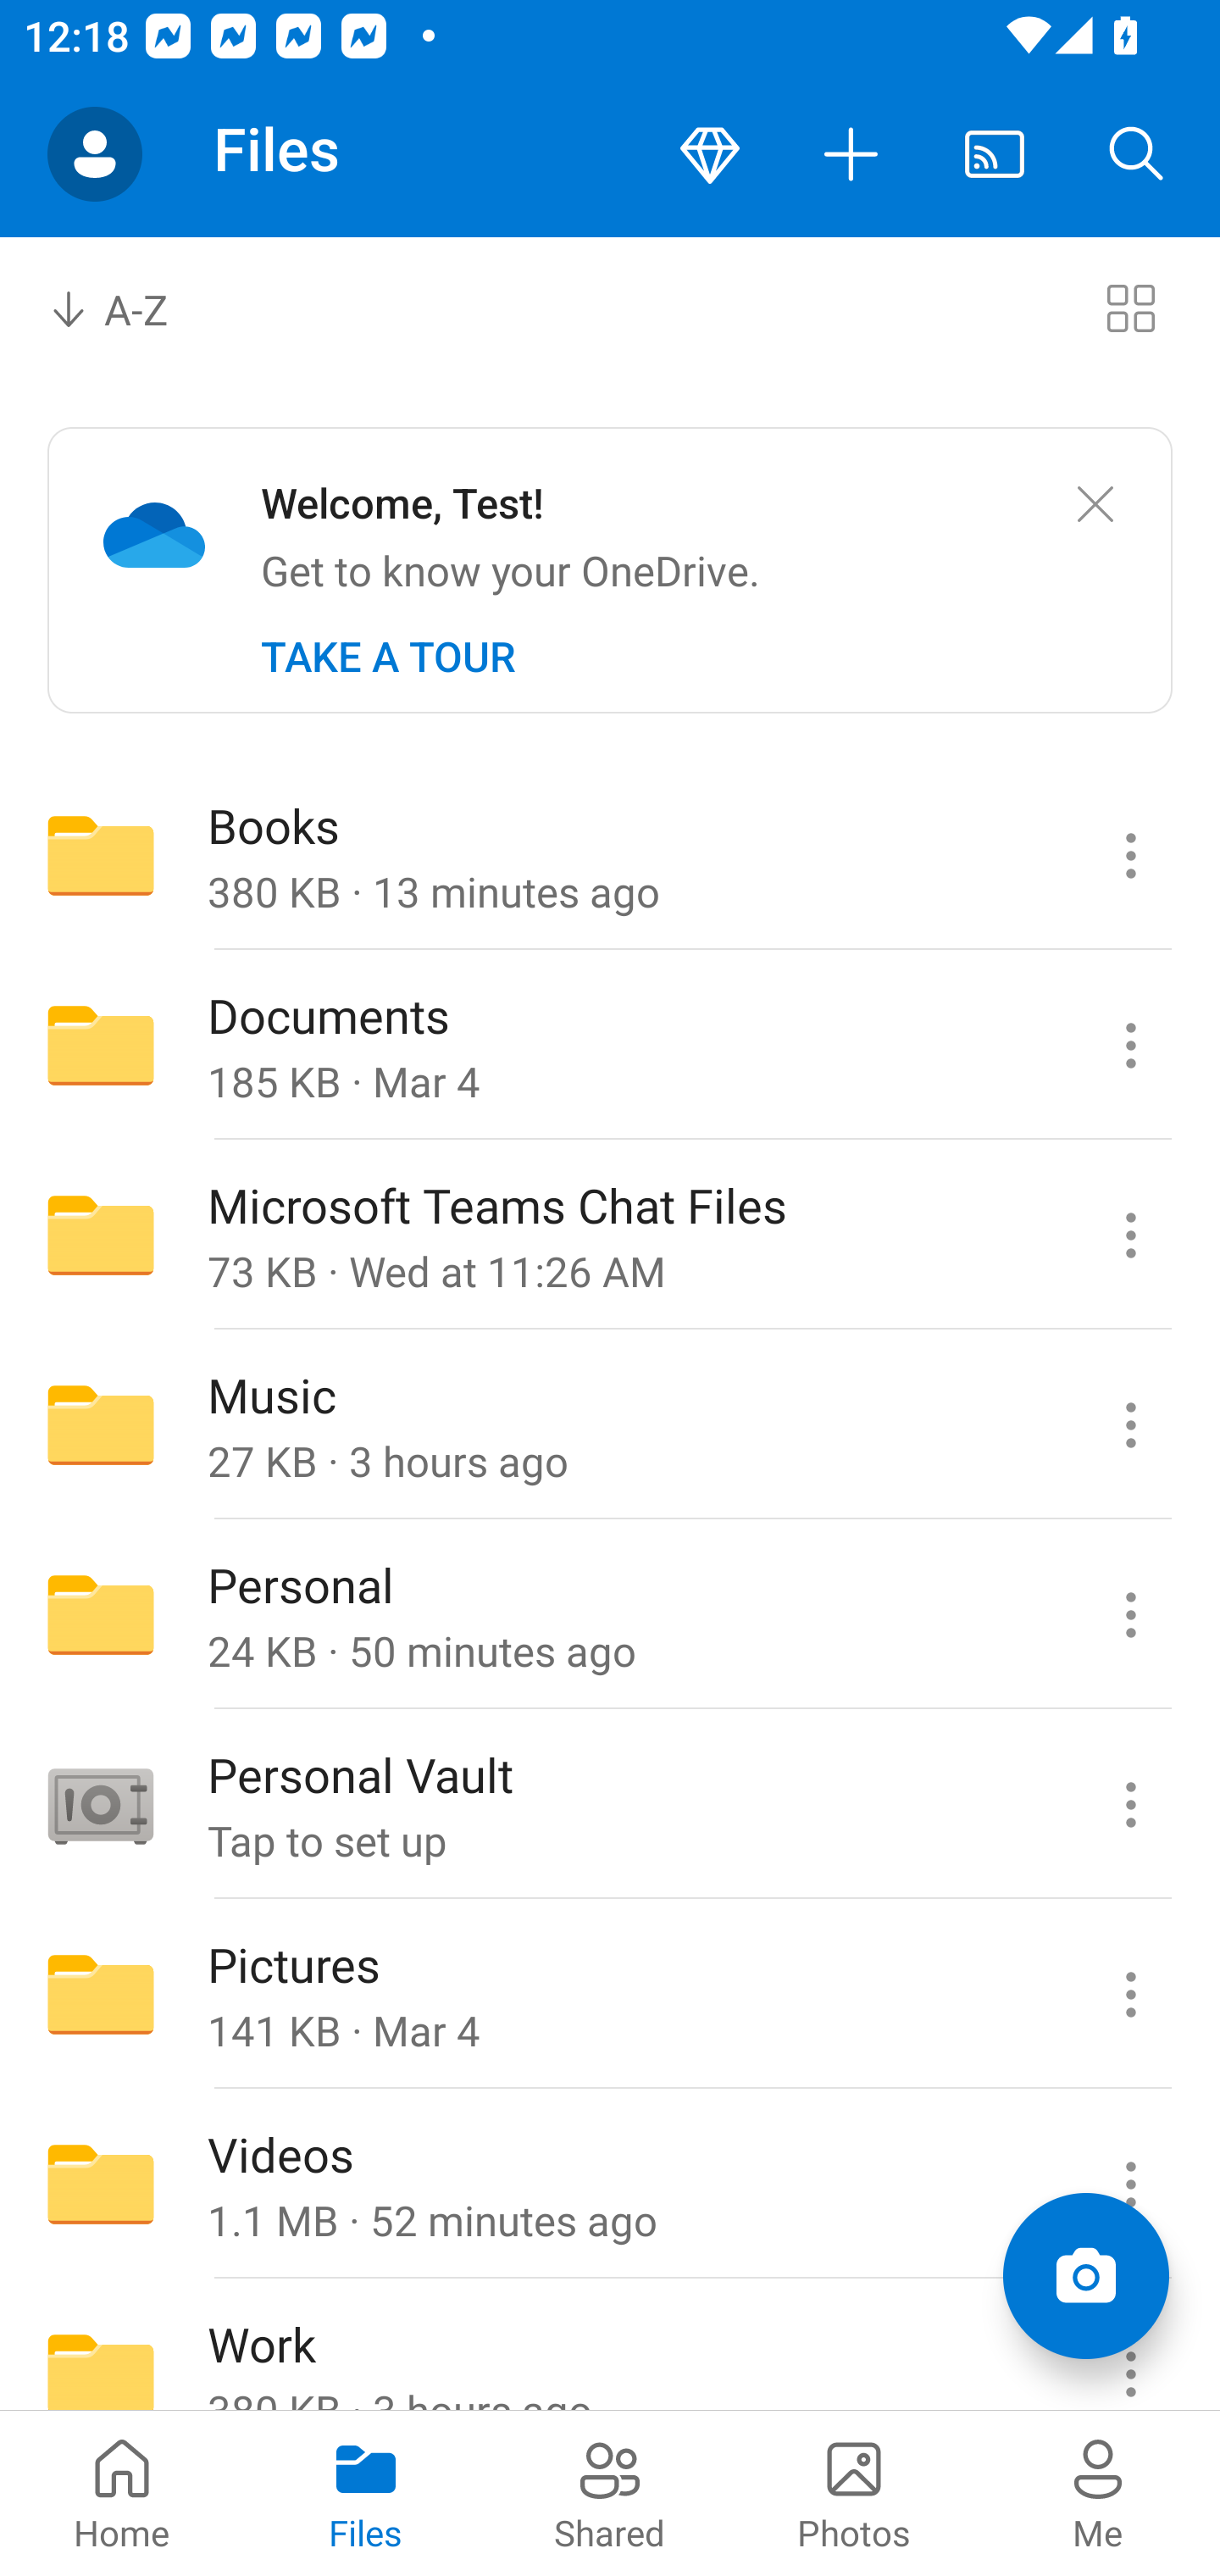 Image resolution: width=1220 pixels, height=2576 pixels. Describe the element at coordinates (995, 154) in the screenshot. I see `Cast. Disconnected` at that location.